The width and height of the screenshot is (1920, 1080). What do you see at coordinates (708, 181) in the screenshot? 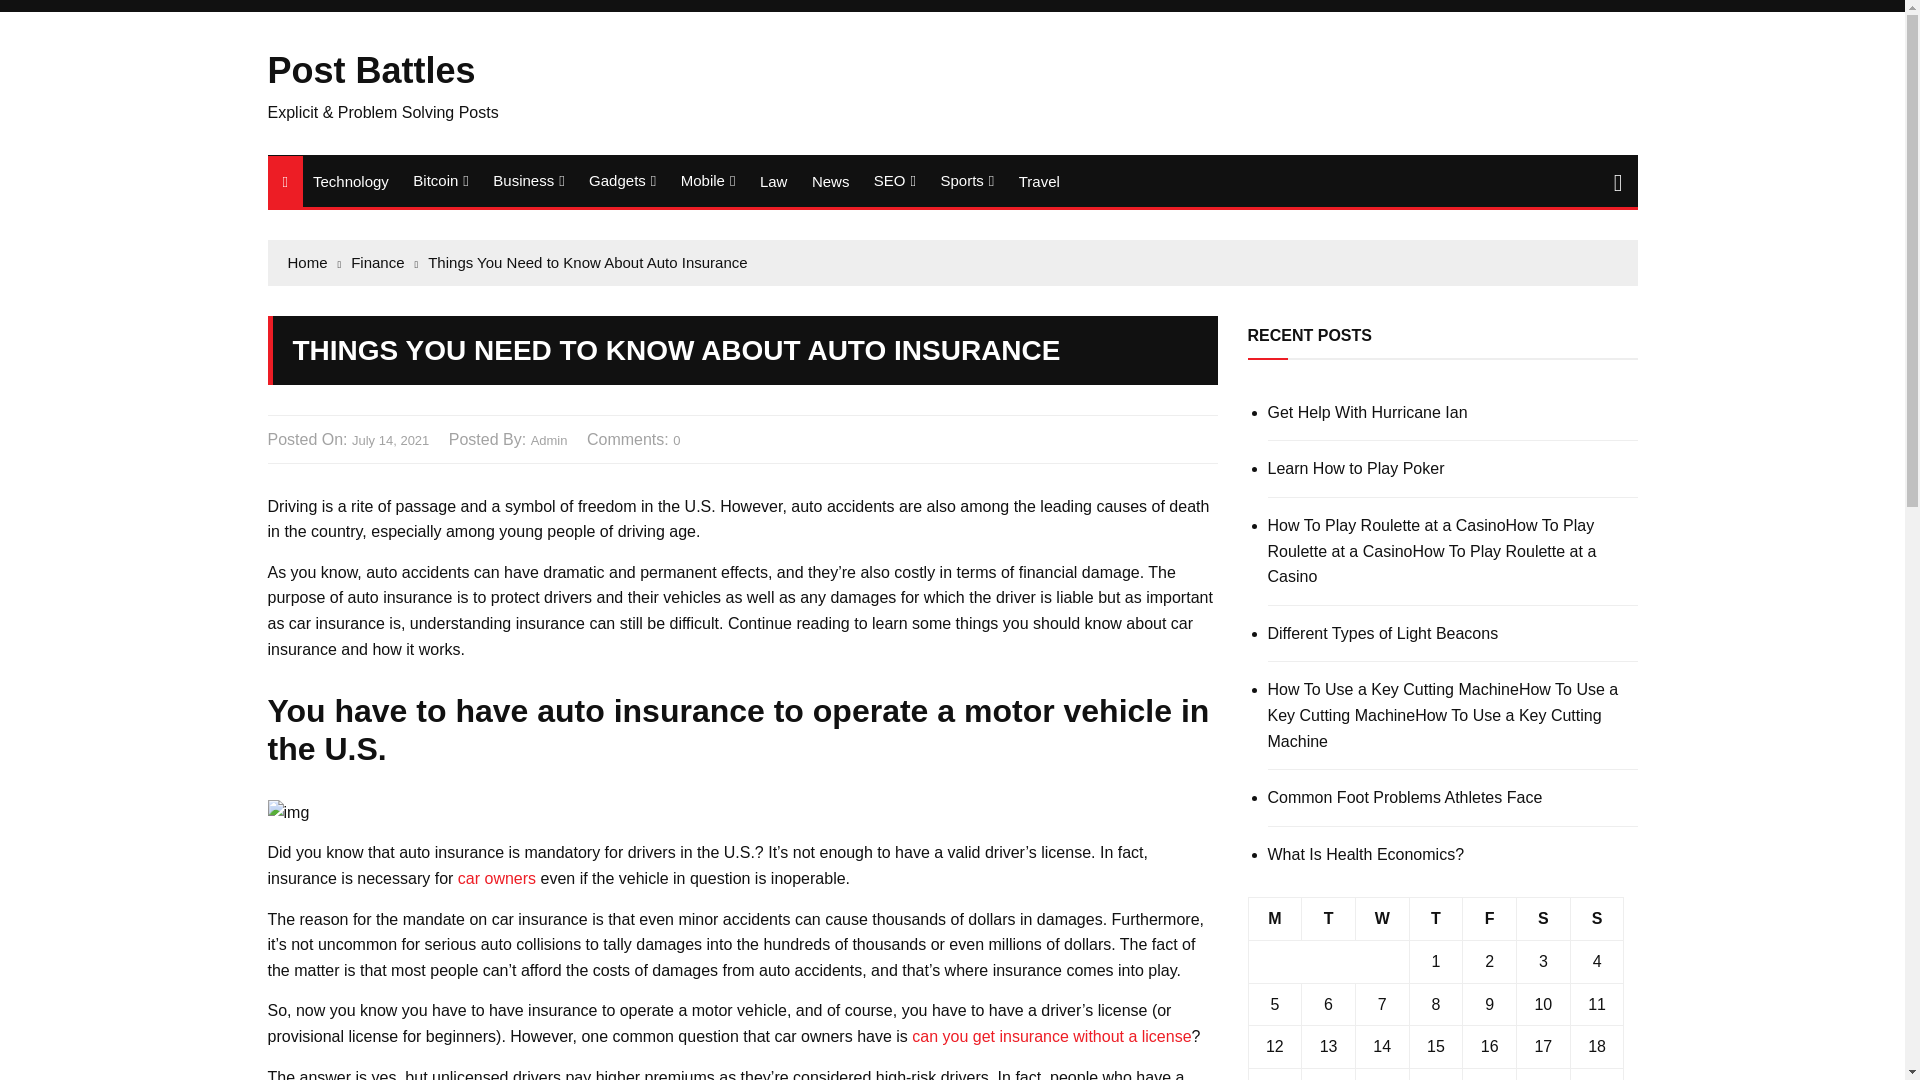
I see `Mobile` at bounding box center [708, 181].